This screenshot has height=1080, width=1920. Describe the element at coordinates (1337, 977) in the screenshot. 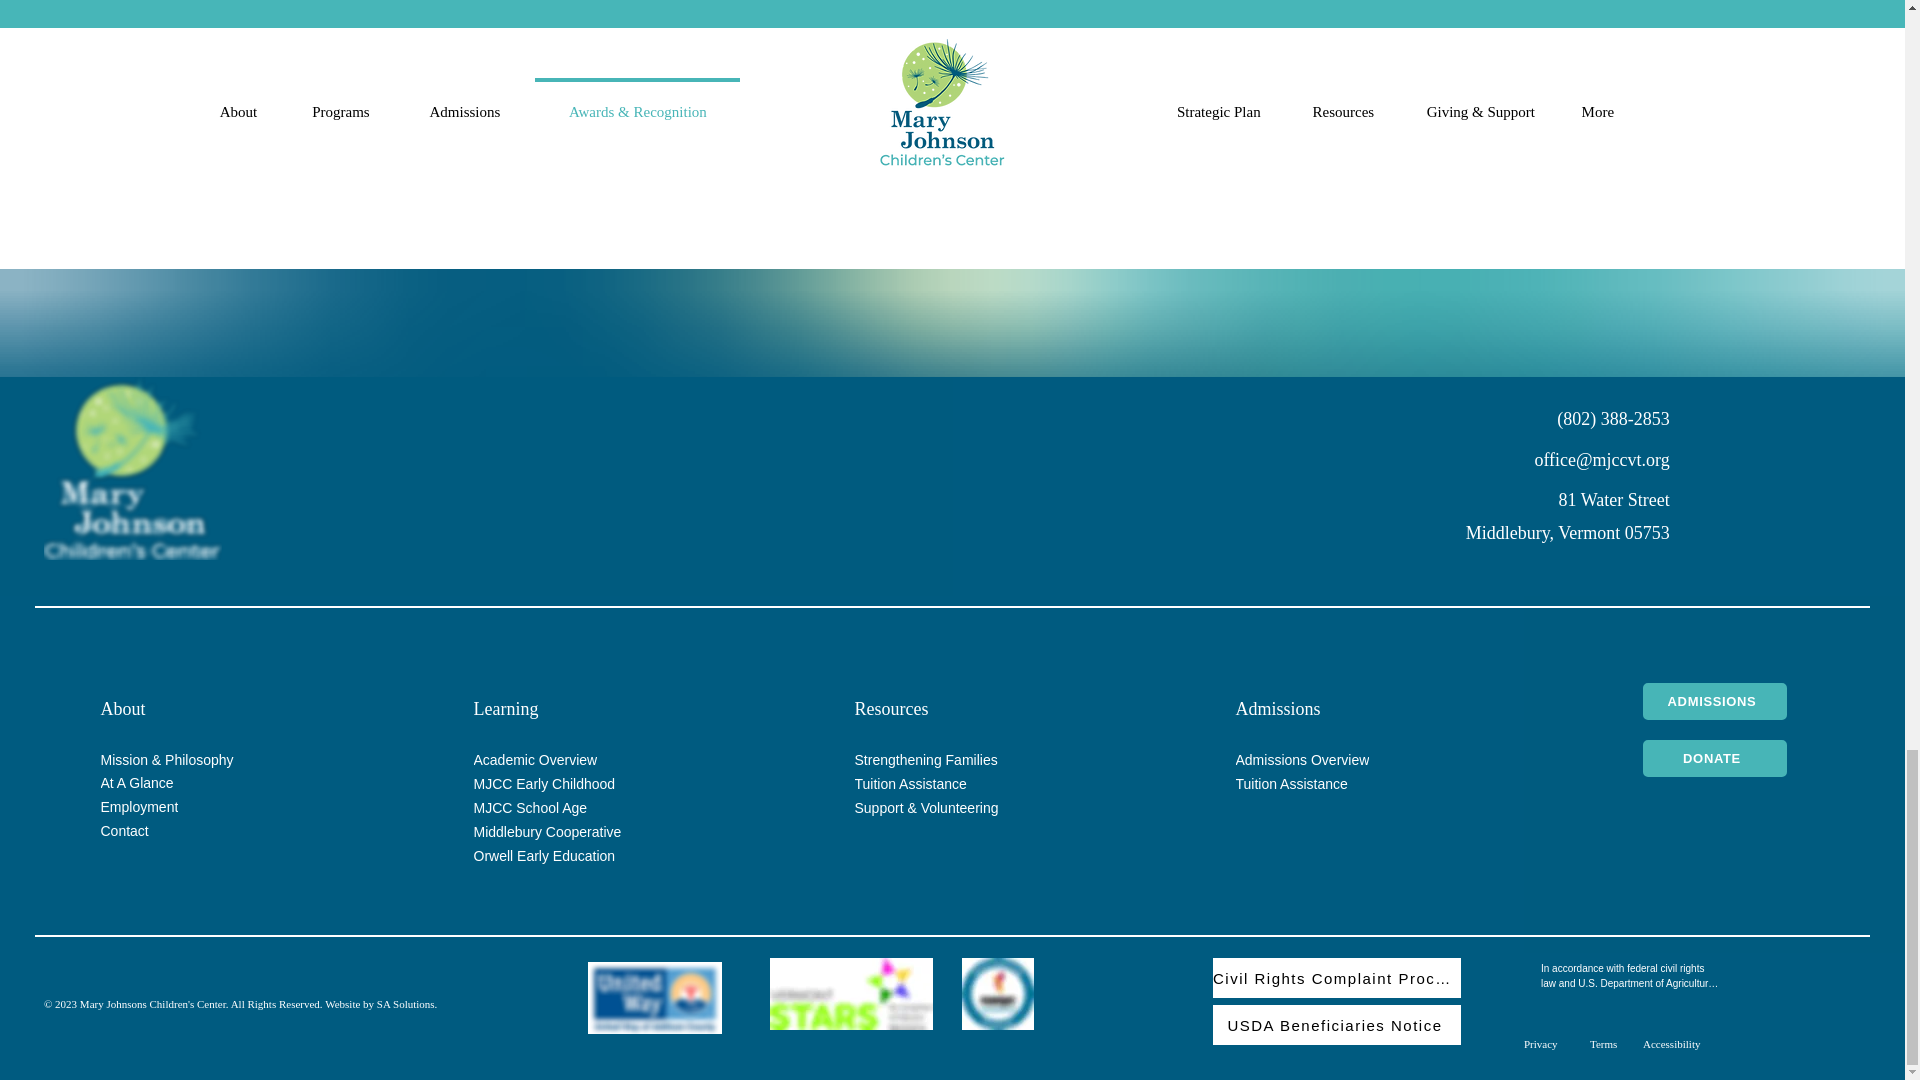

I see `Civil Rights Complaint Procedure` at that location.